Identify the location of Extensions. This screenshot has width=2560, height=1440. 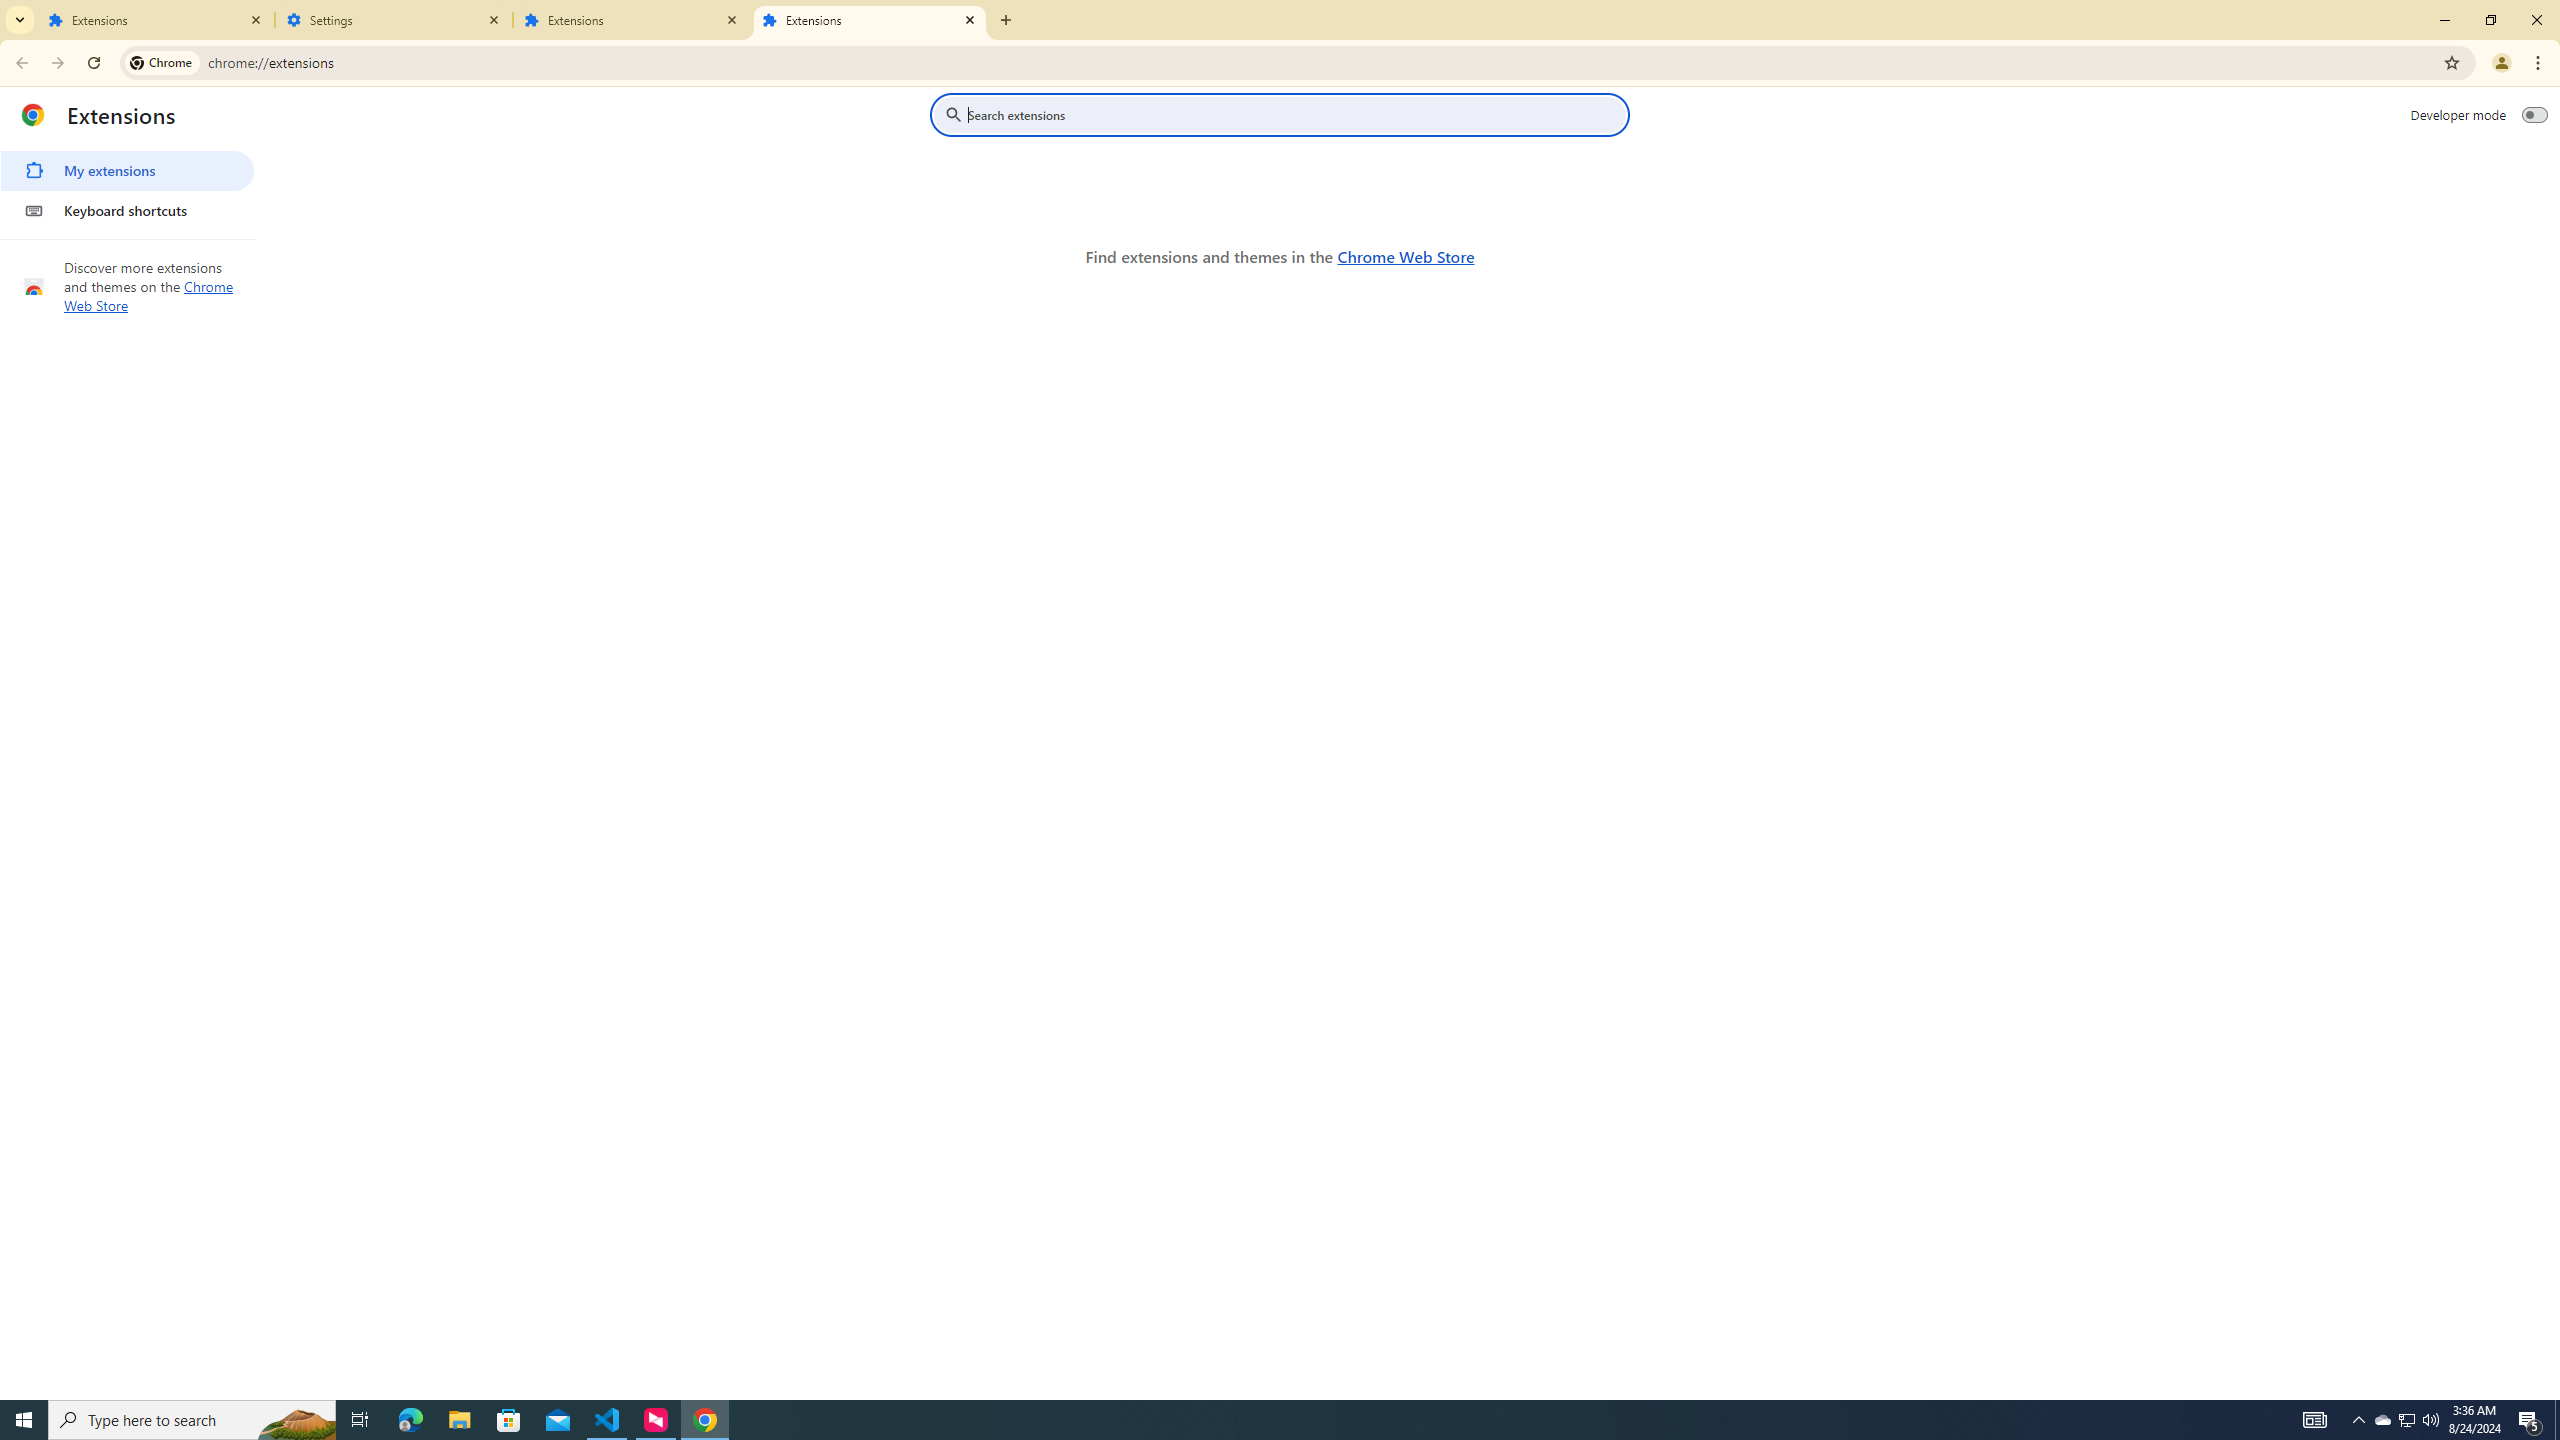
(870, 20).